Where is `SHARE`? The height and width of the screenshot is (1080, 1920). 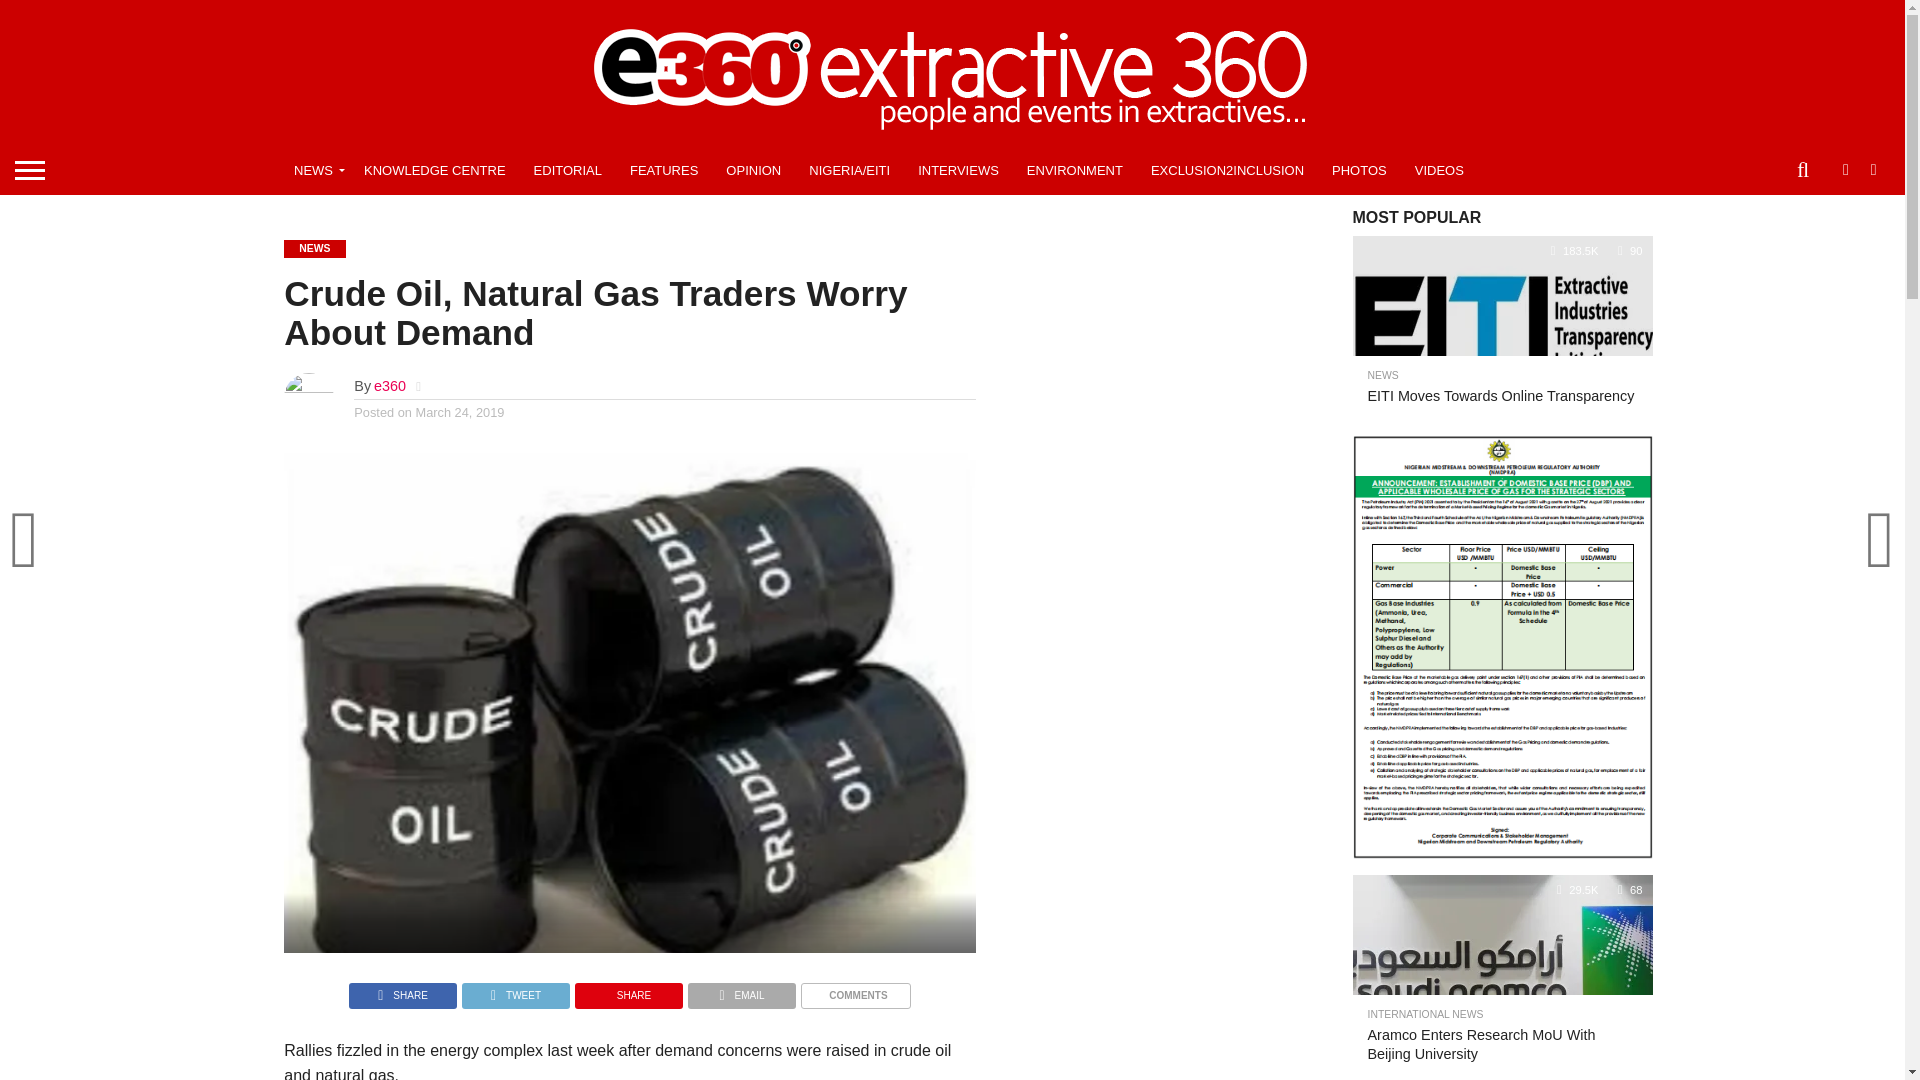 SHARE is located at coordinates (402, 990).